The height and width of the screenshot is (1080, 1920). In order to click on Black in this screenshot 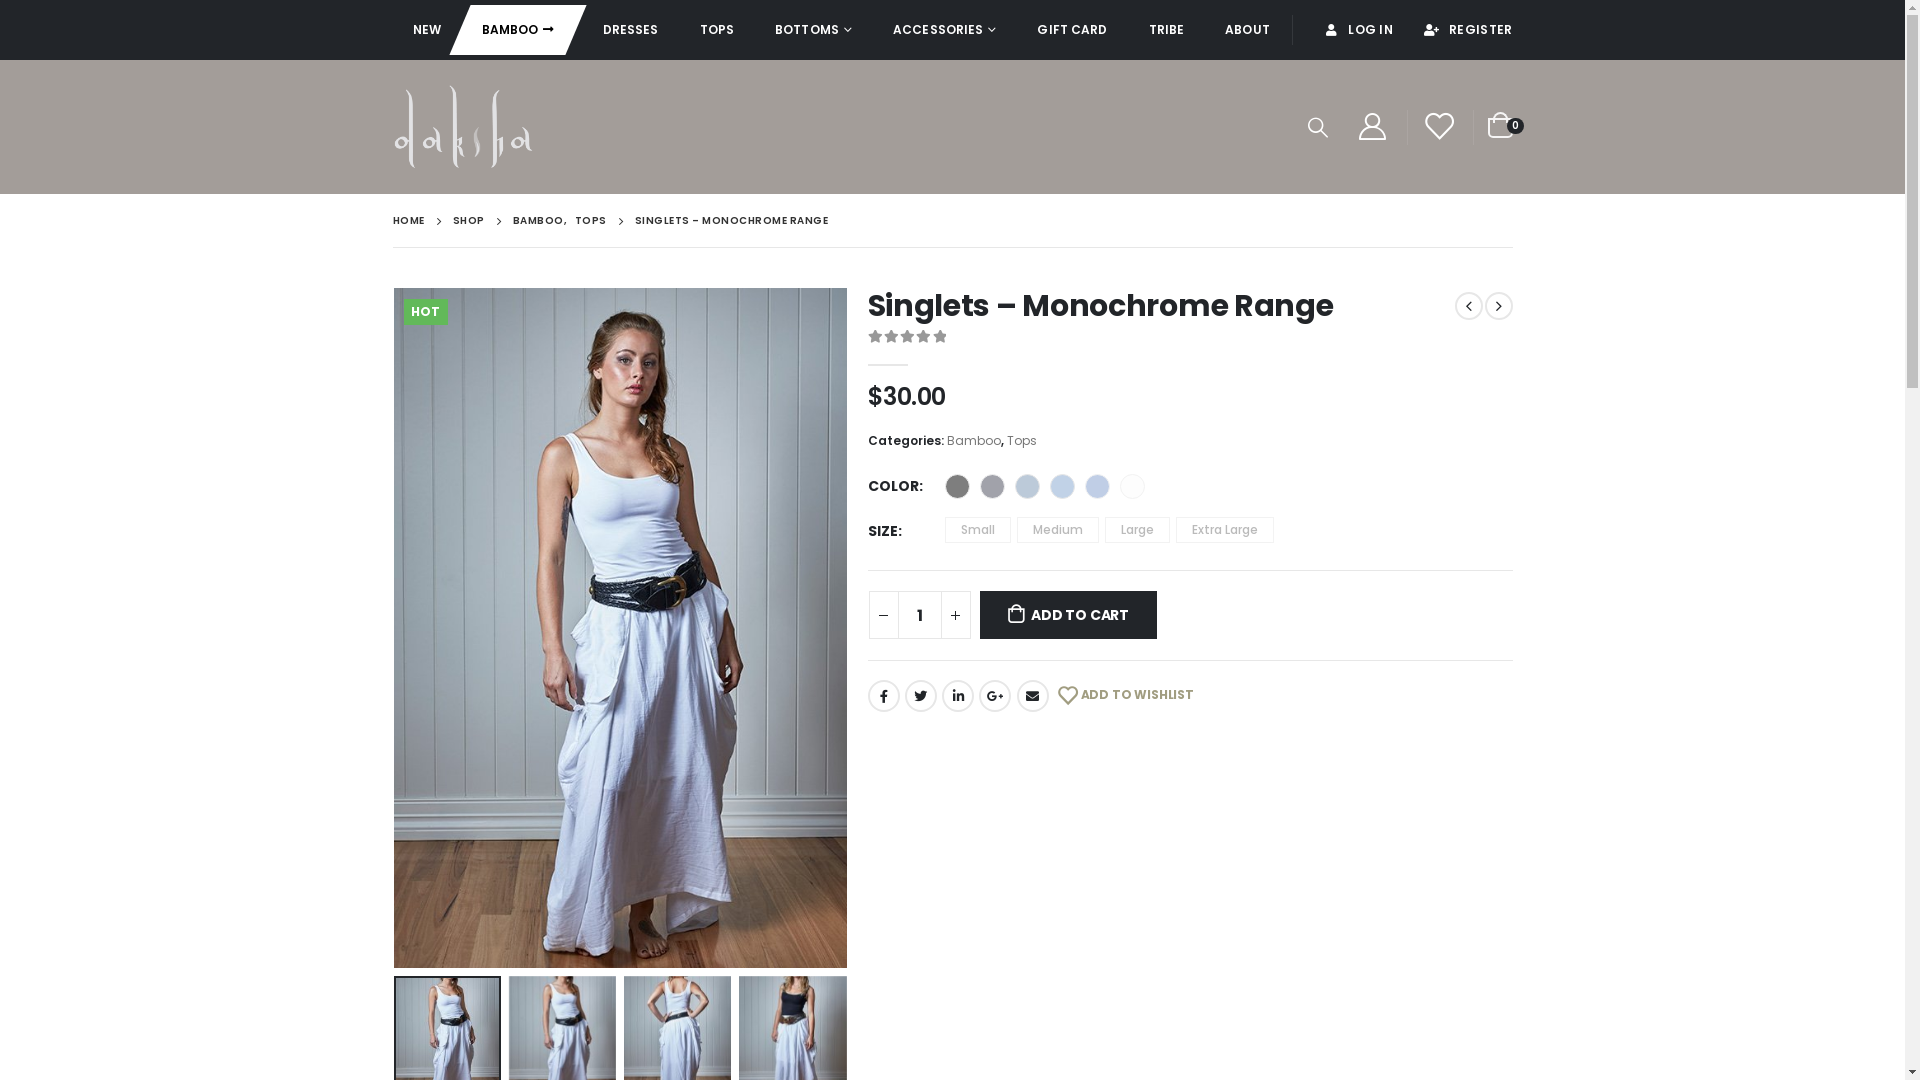, I will do `click(956, 486)`.